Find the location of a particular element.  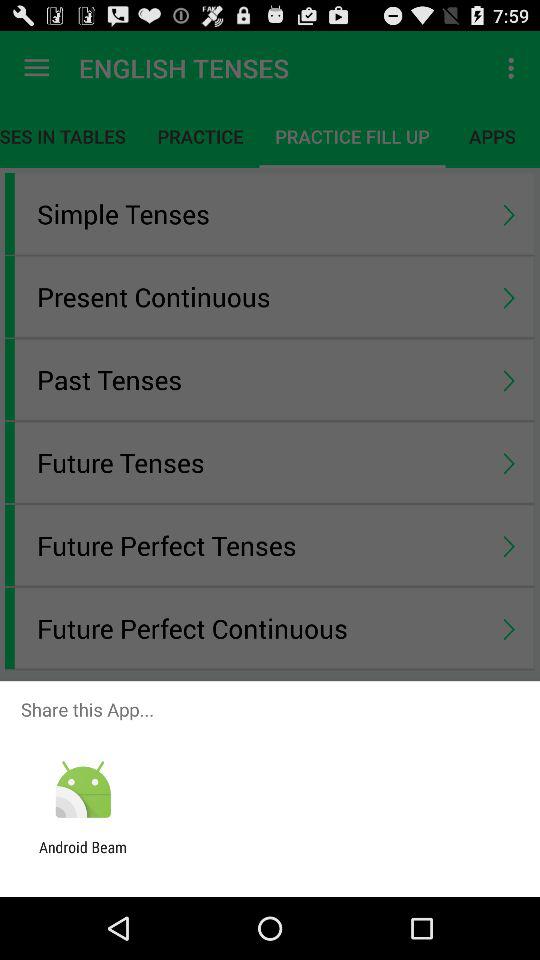

tap item below share this app... icon is located at coordinates (82, 790).